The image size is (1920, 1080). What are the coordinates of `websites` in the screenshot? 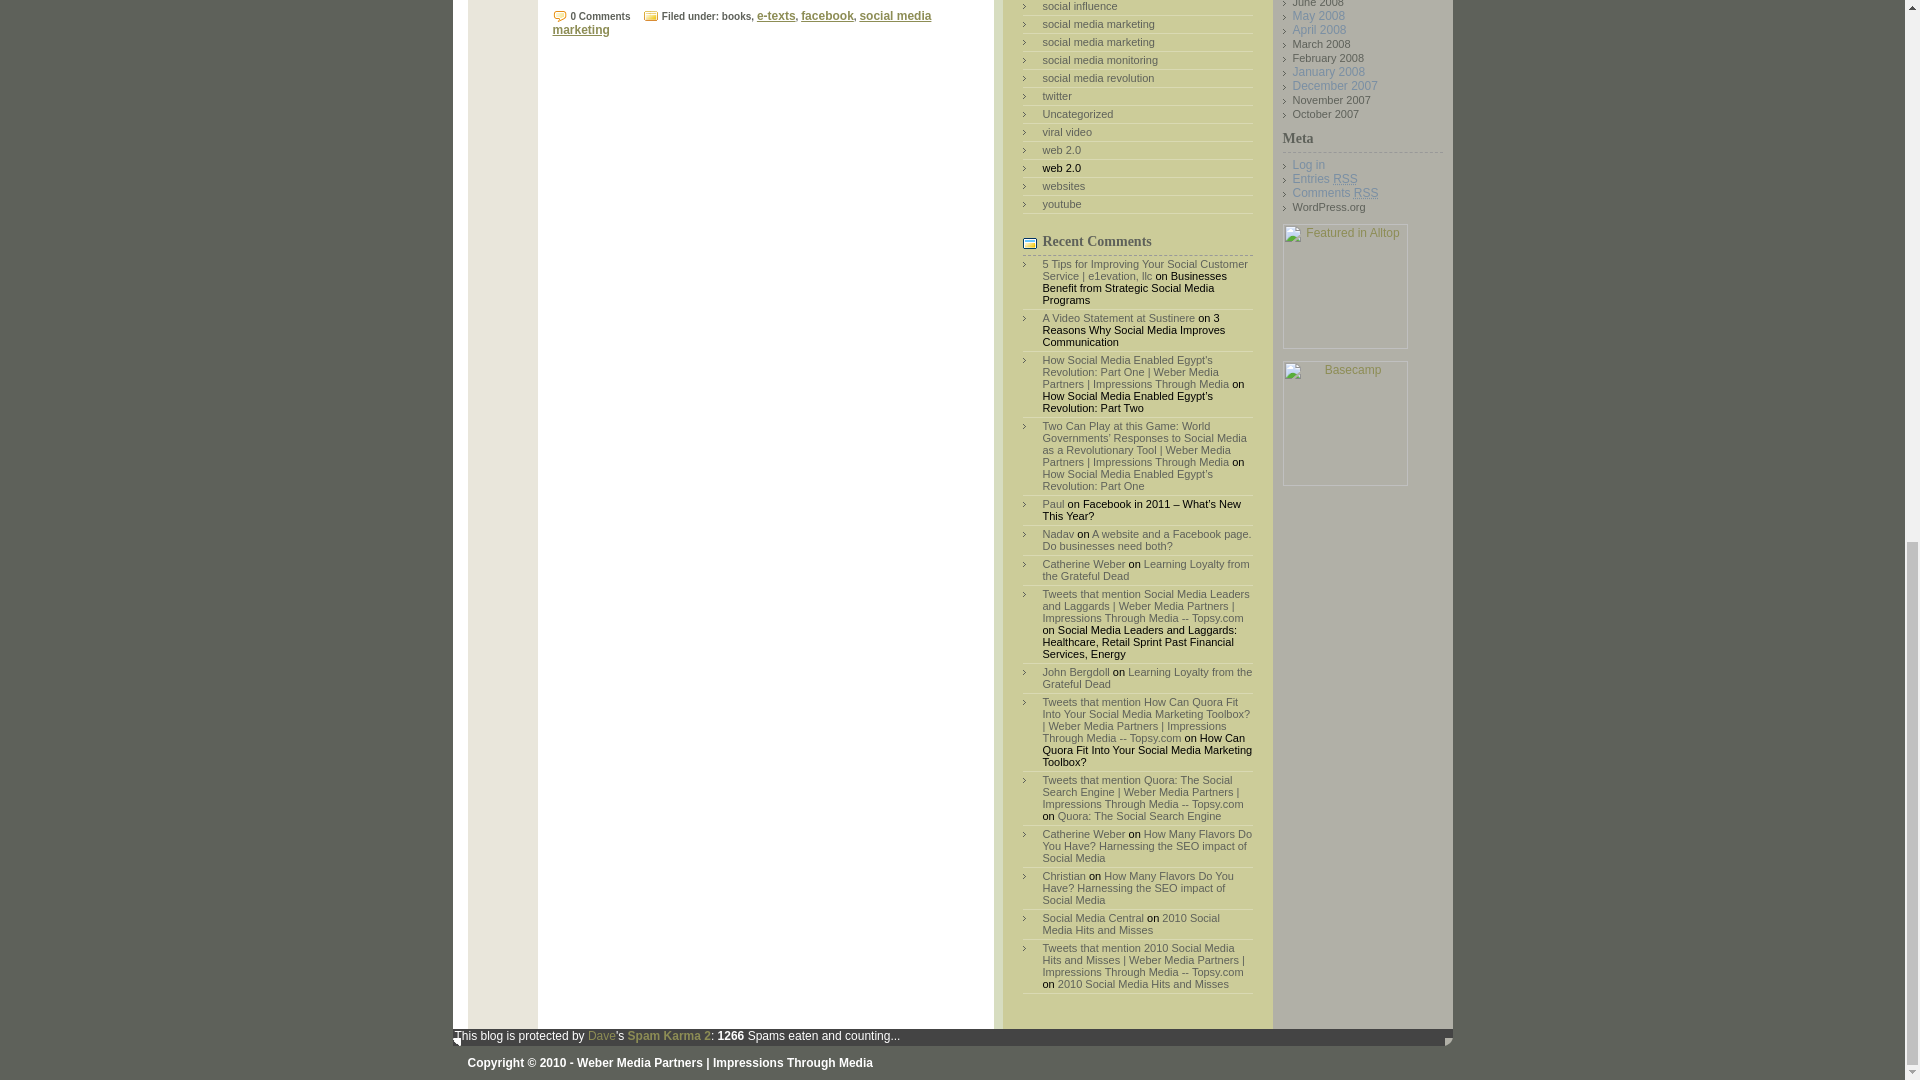 It's located at (1063, 186).